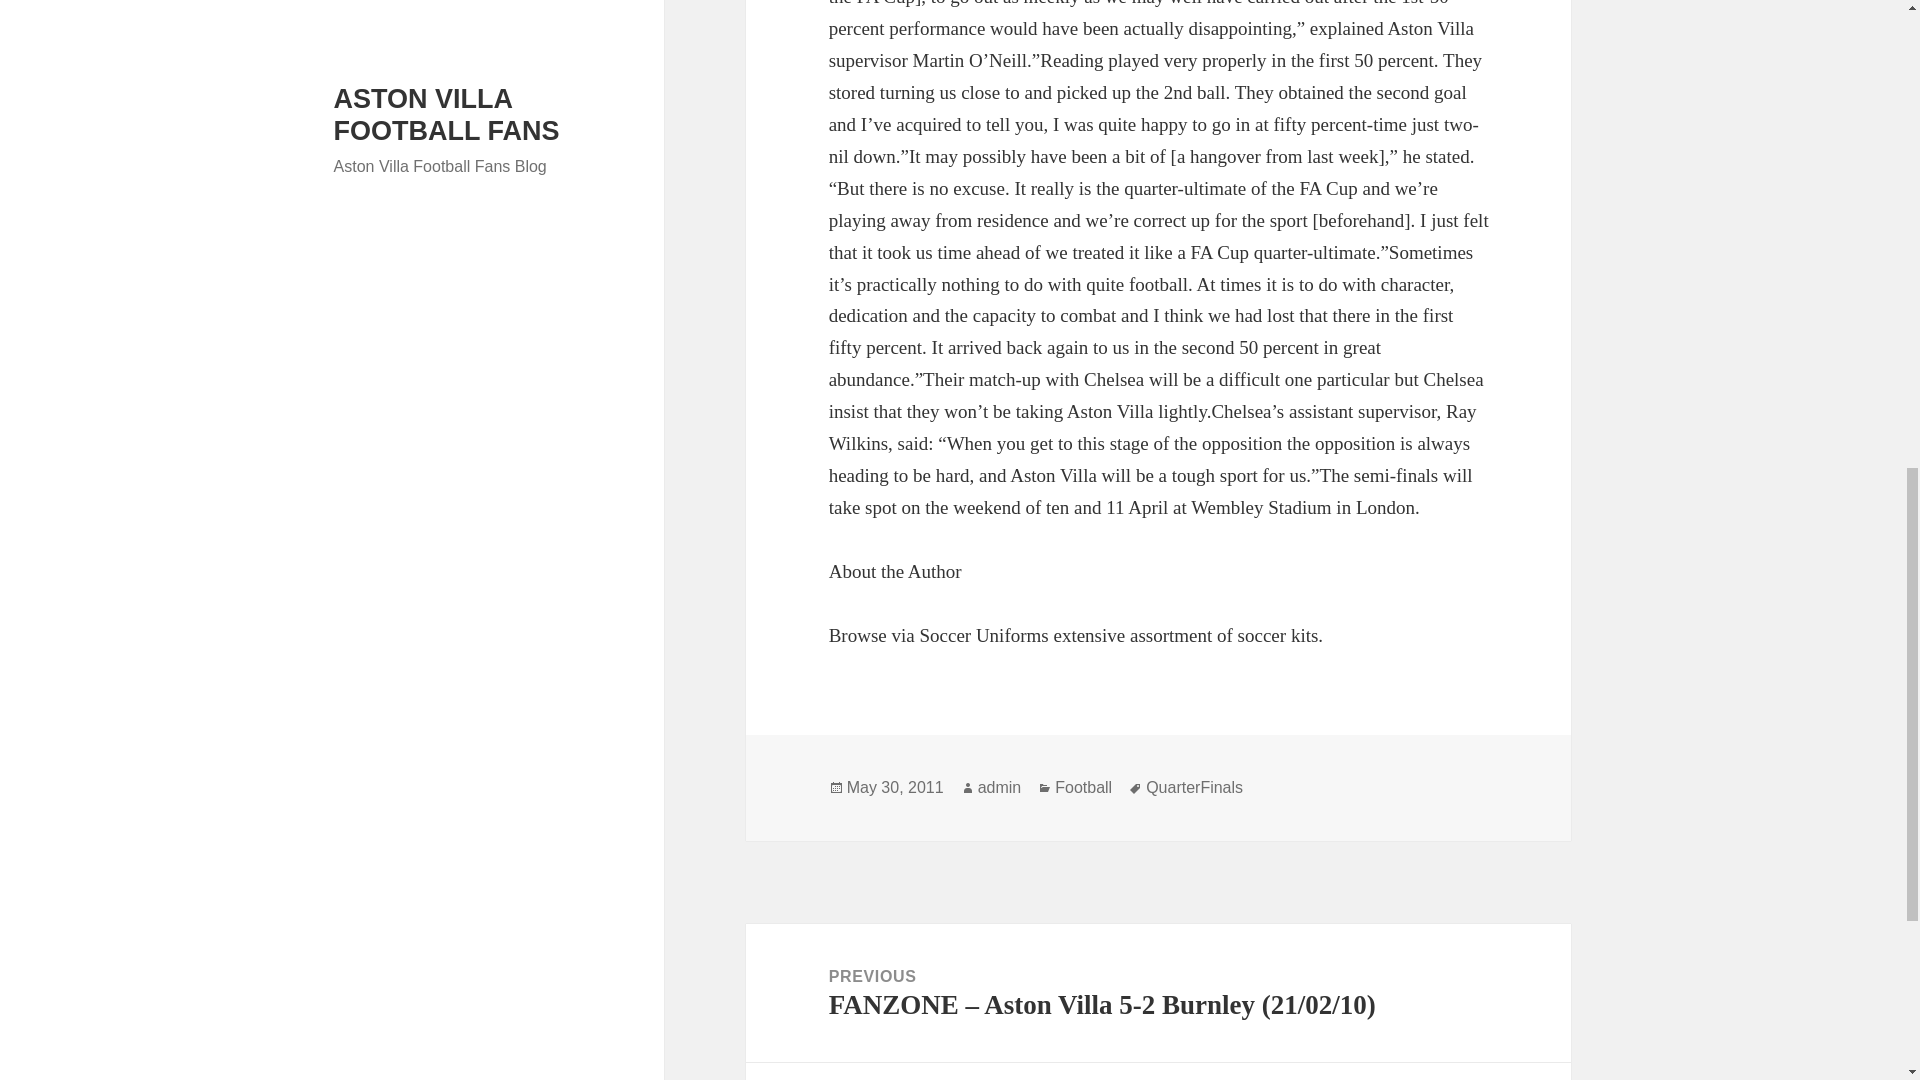 Image resolution: width=1920 pixels, height=1080 pixels. I want to click on QuarterFinals, so click(1194, 788).